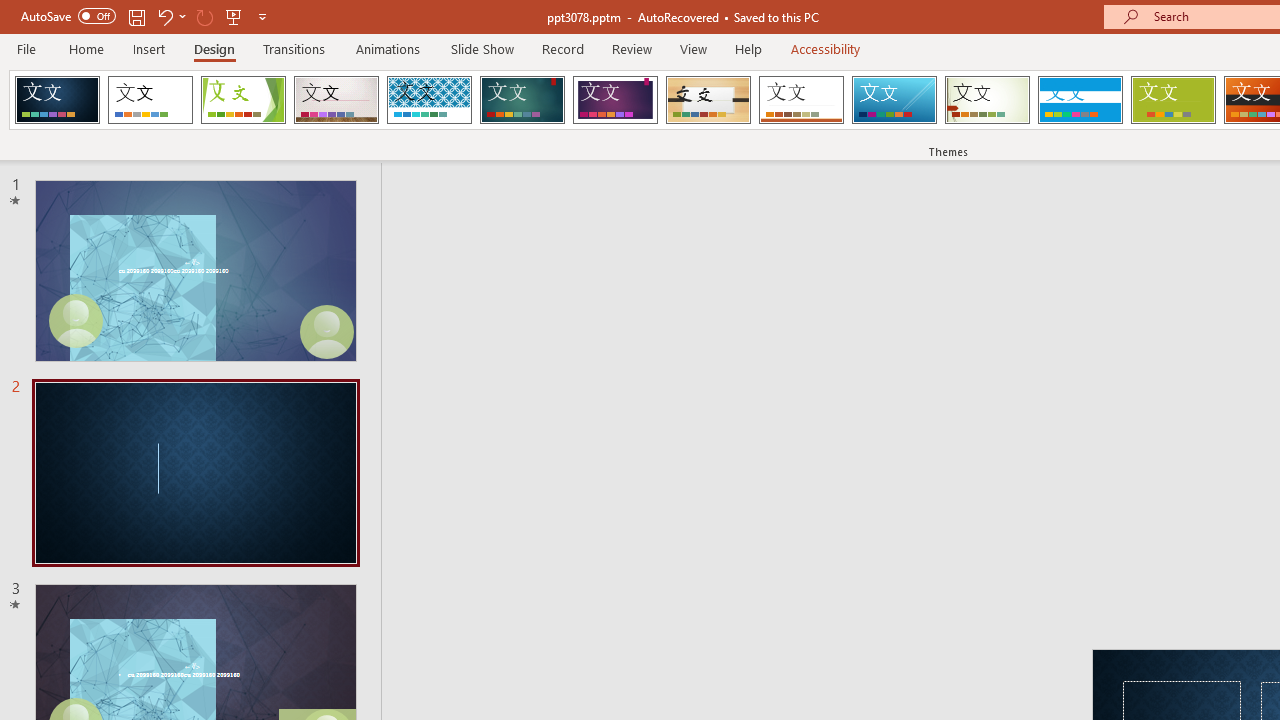  Describe the element at coordinates (57, 100) in the screenshot. I see `Dividend` at that location.